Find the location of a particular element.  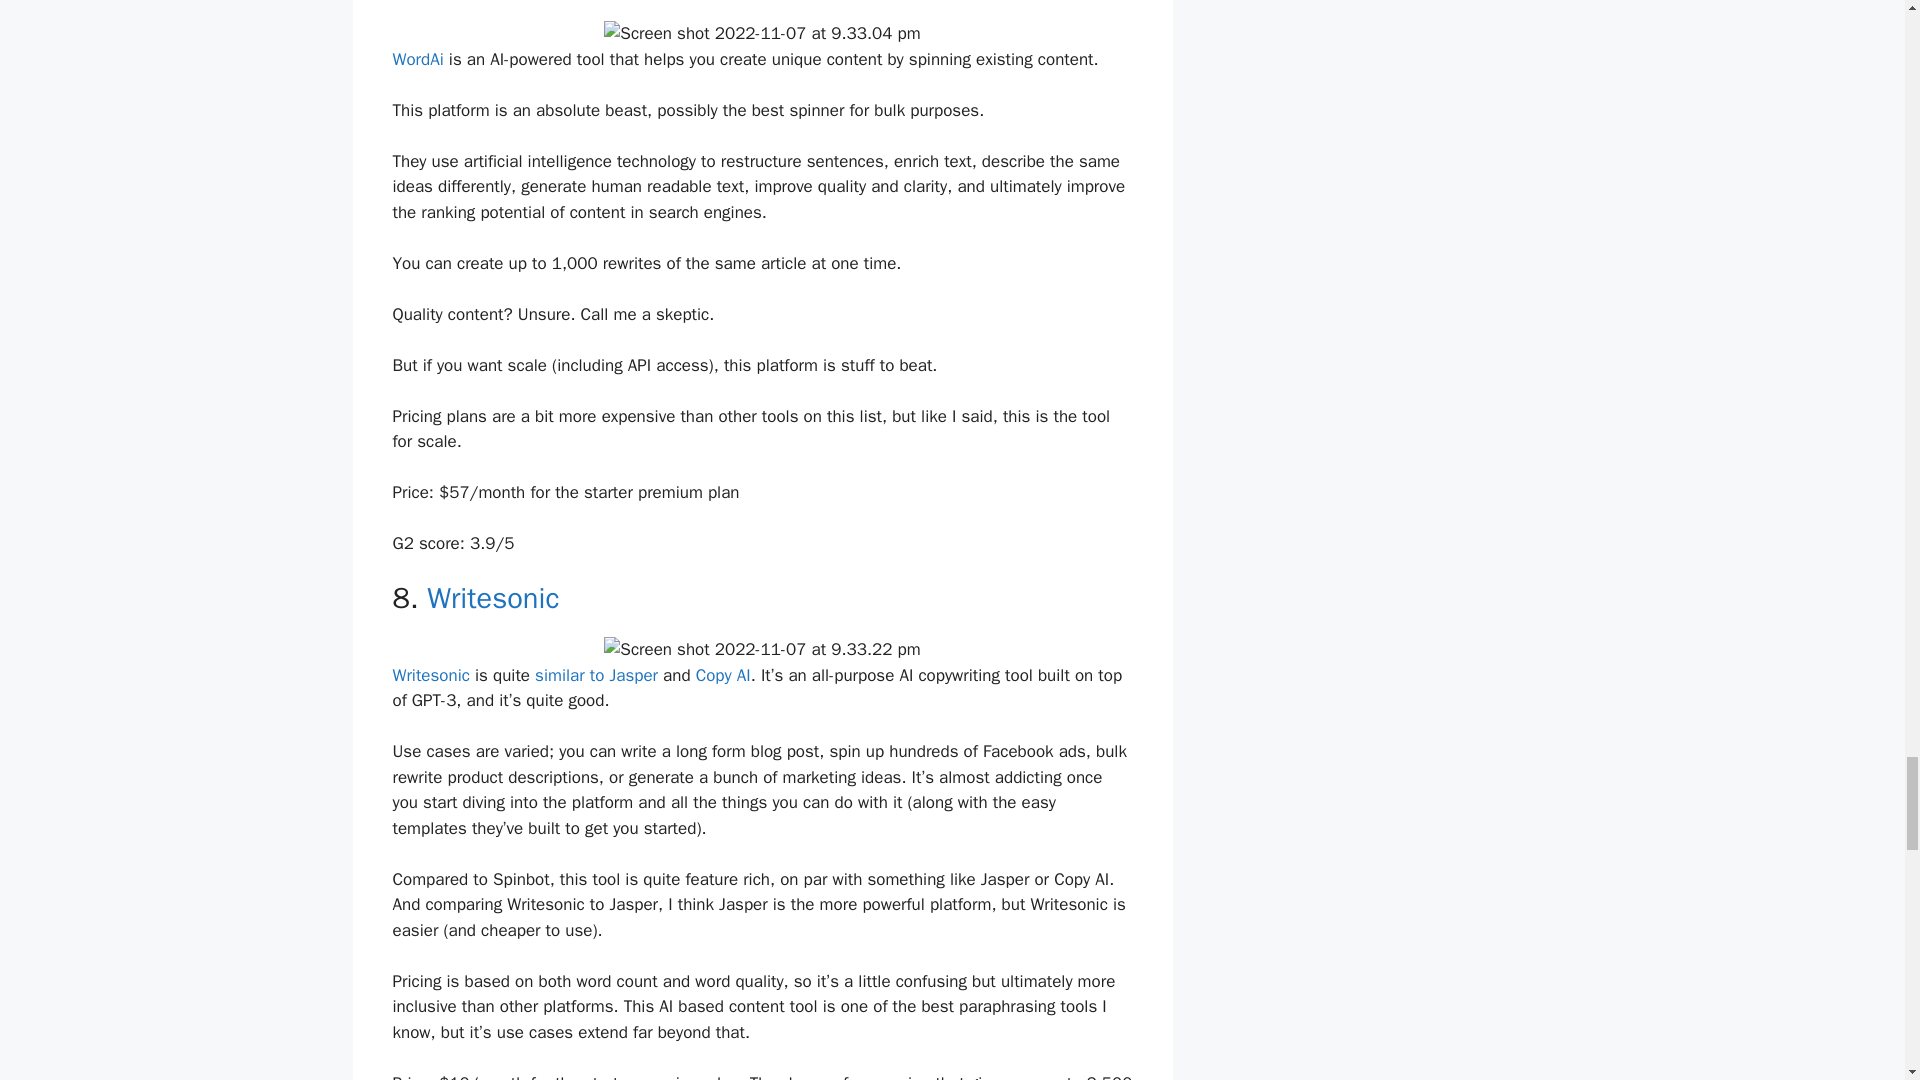

WordAi is located at coordinates (417, 59).